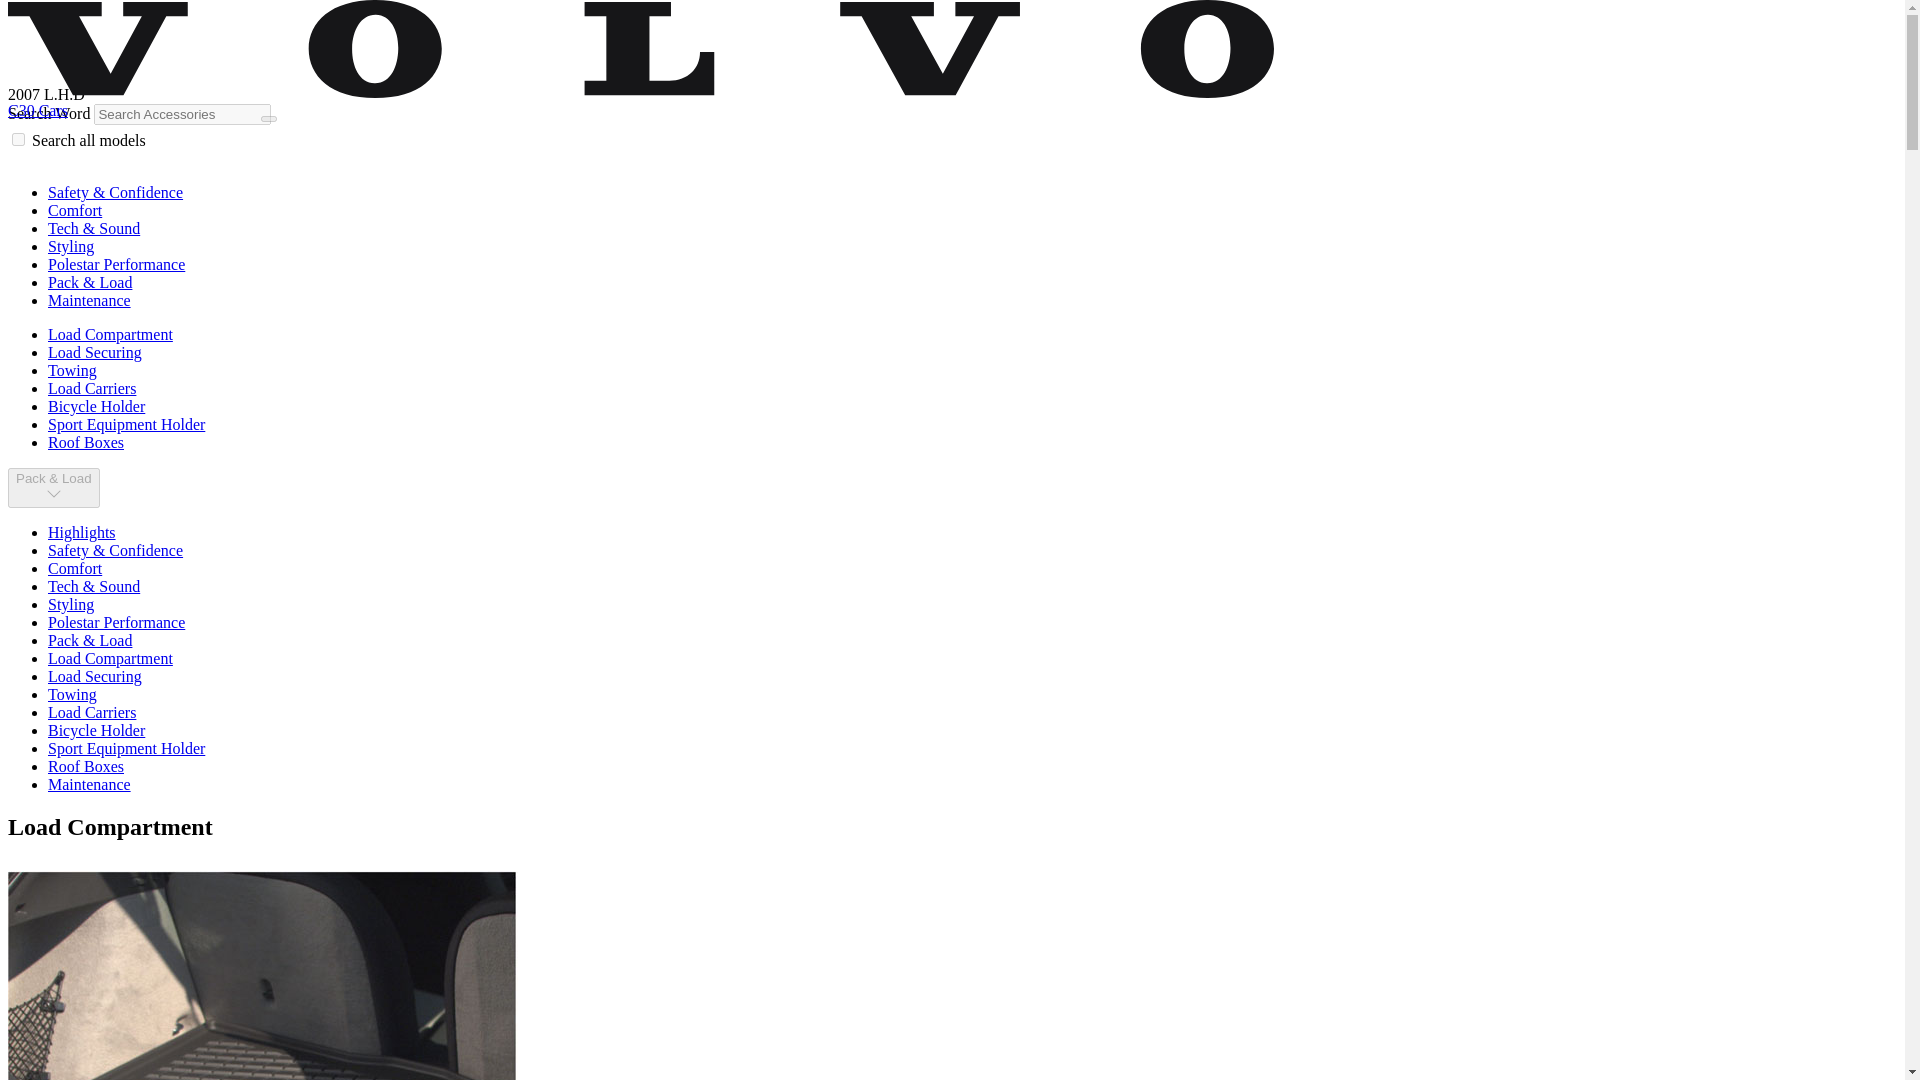 The width and height of the screenshot is (1920, 1080). Describe the element at coordinates (95, 352) in the screenshot. I see `Load Securing` at that location.